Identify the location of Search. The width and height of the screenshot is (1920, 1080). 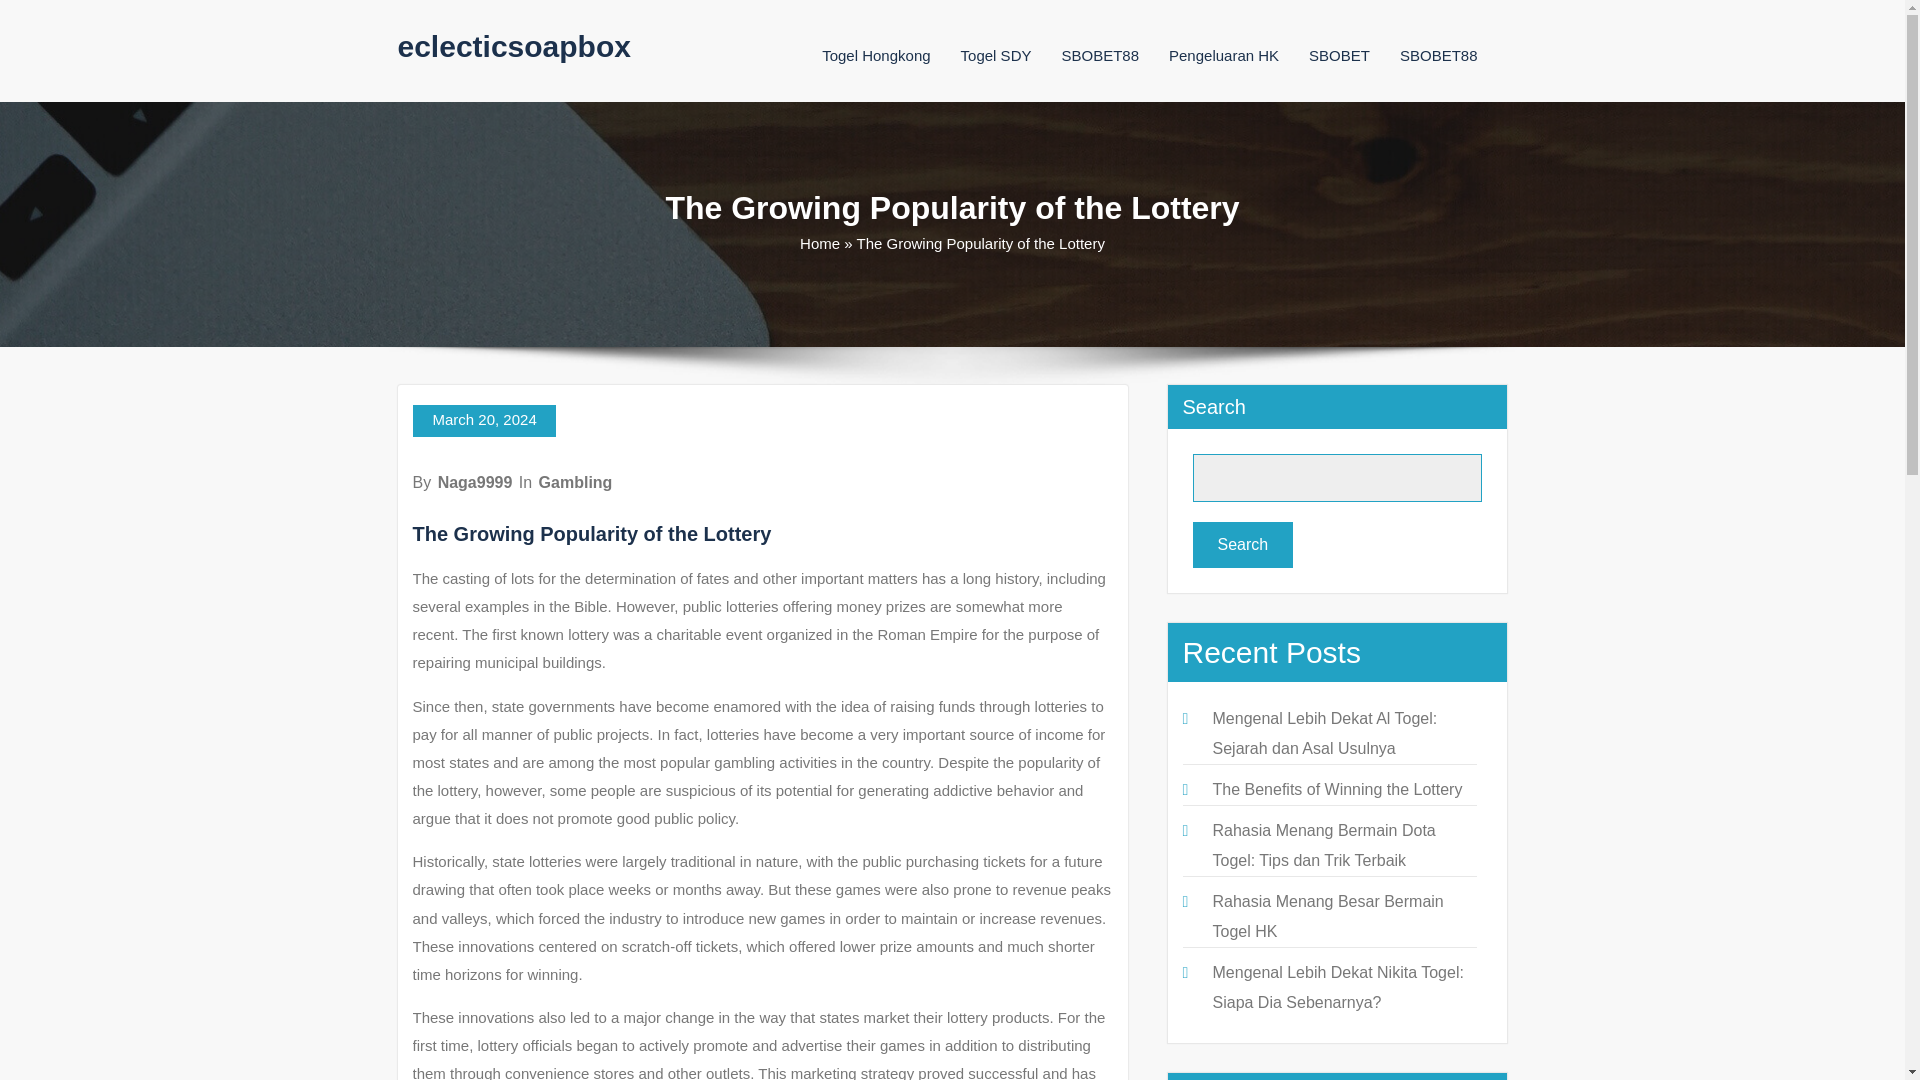
(1242, 544).